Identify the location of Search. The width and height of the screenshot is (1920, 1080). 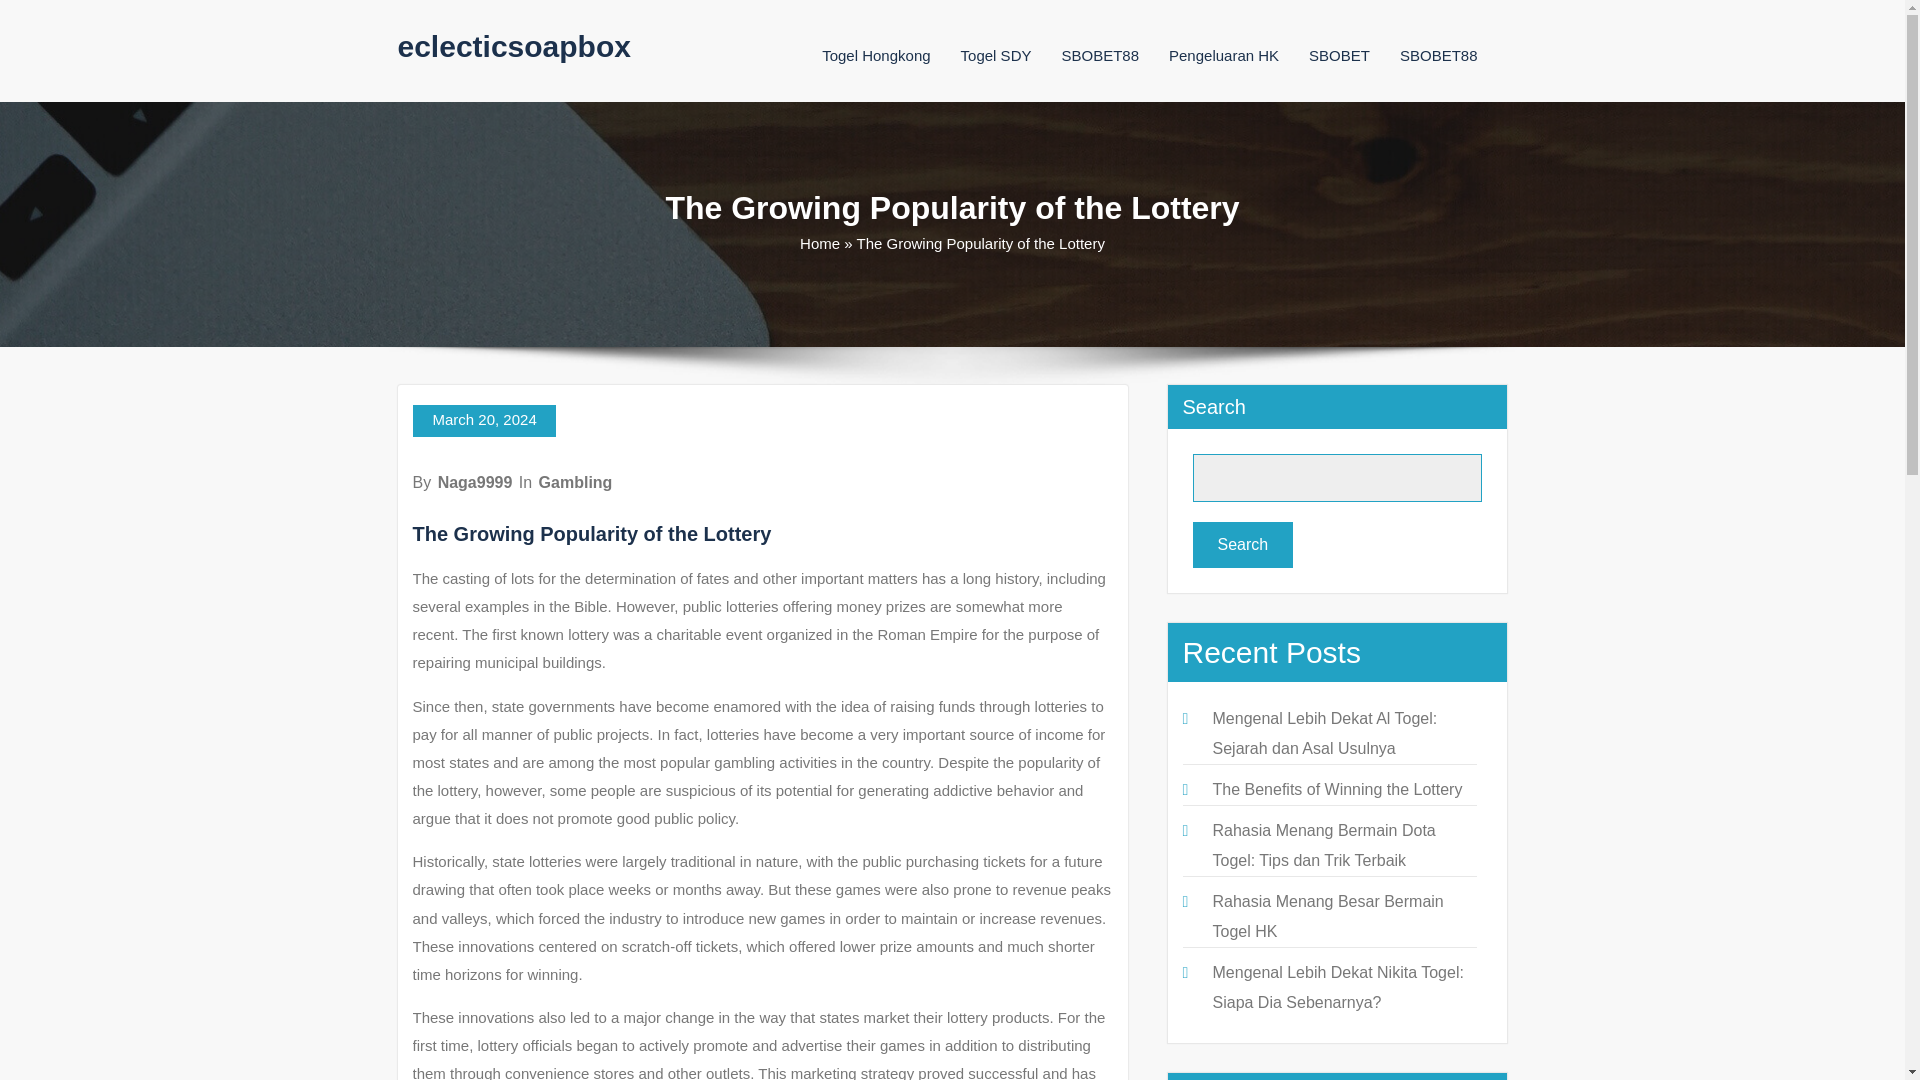
(1242, 544).